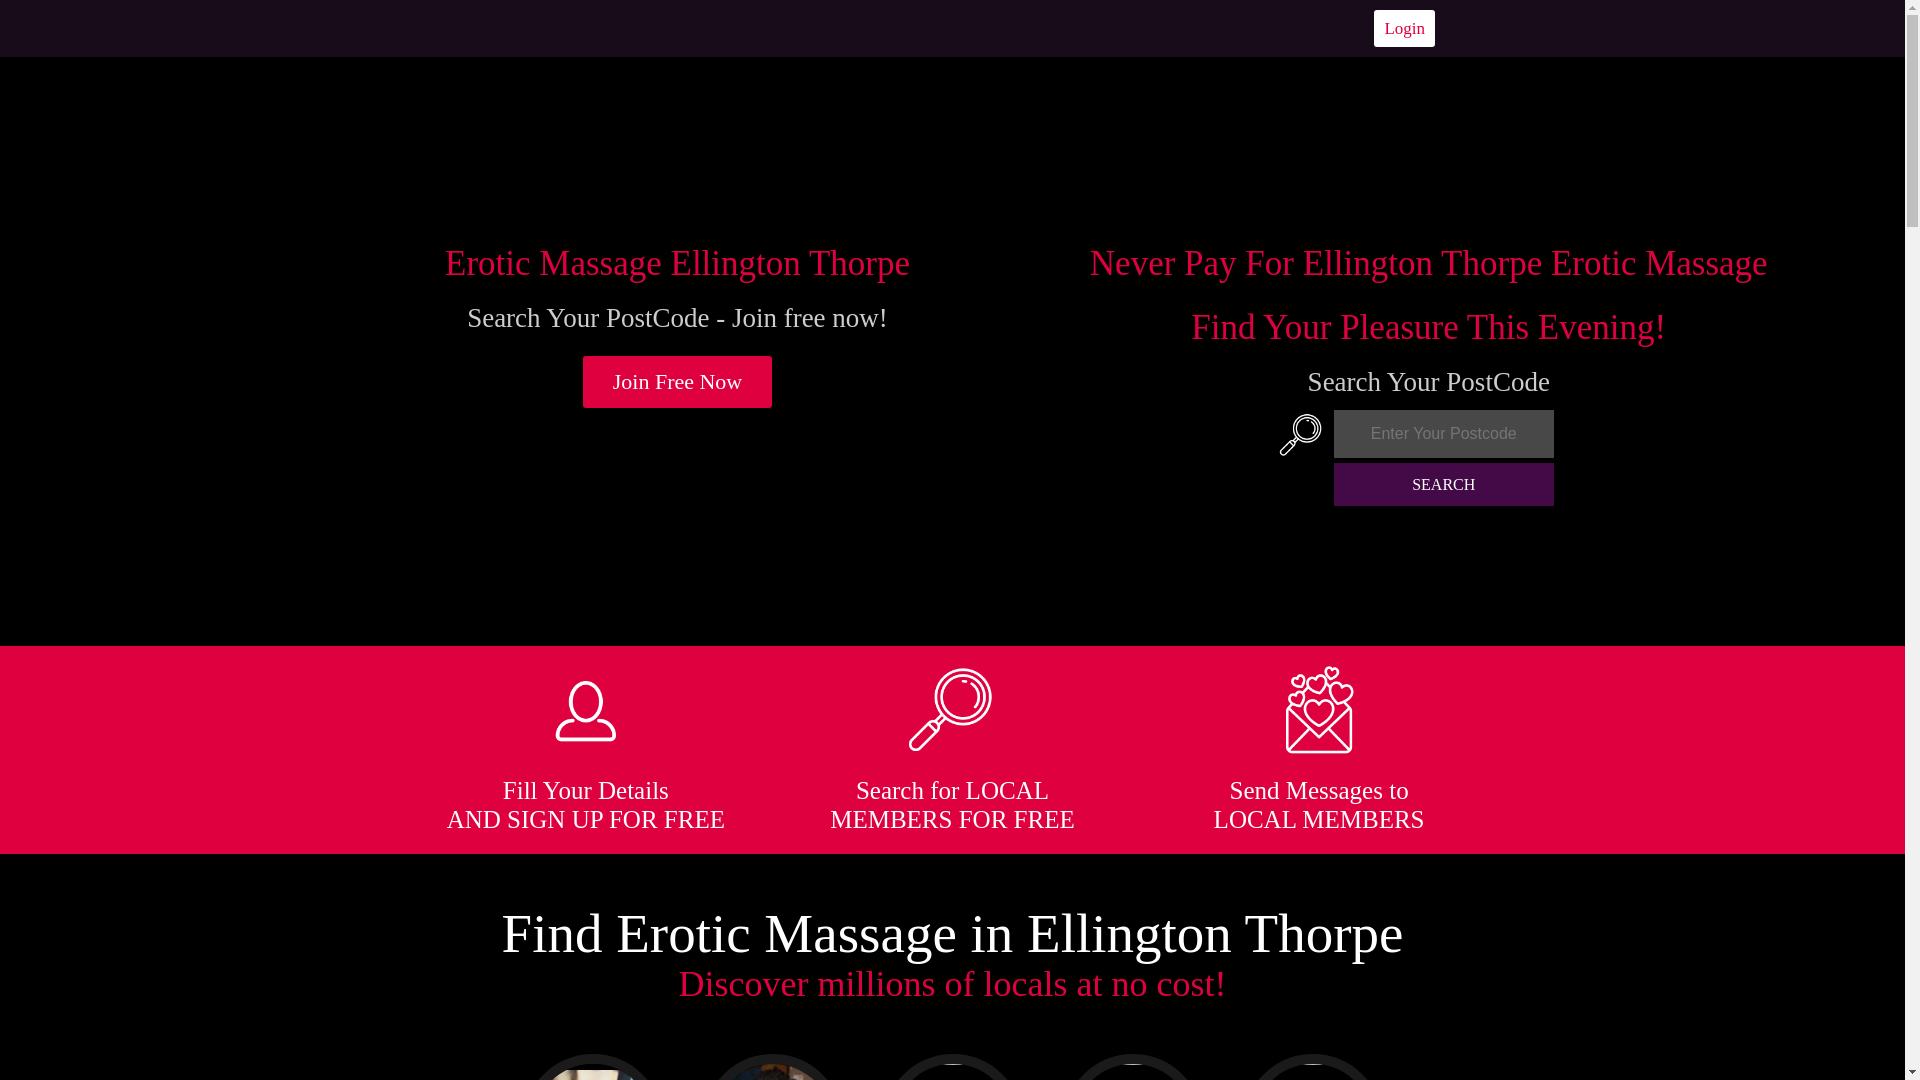 Image resolution: width=1920 pixels, height=1080 pixels. What do you see at coordinates (1404, 28) in the screenshot?
I see `Login` at bounding box center [1404, 28].